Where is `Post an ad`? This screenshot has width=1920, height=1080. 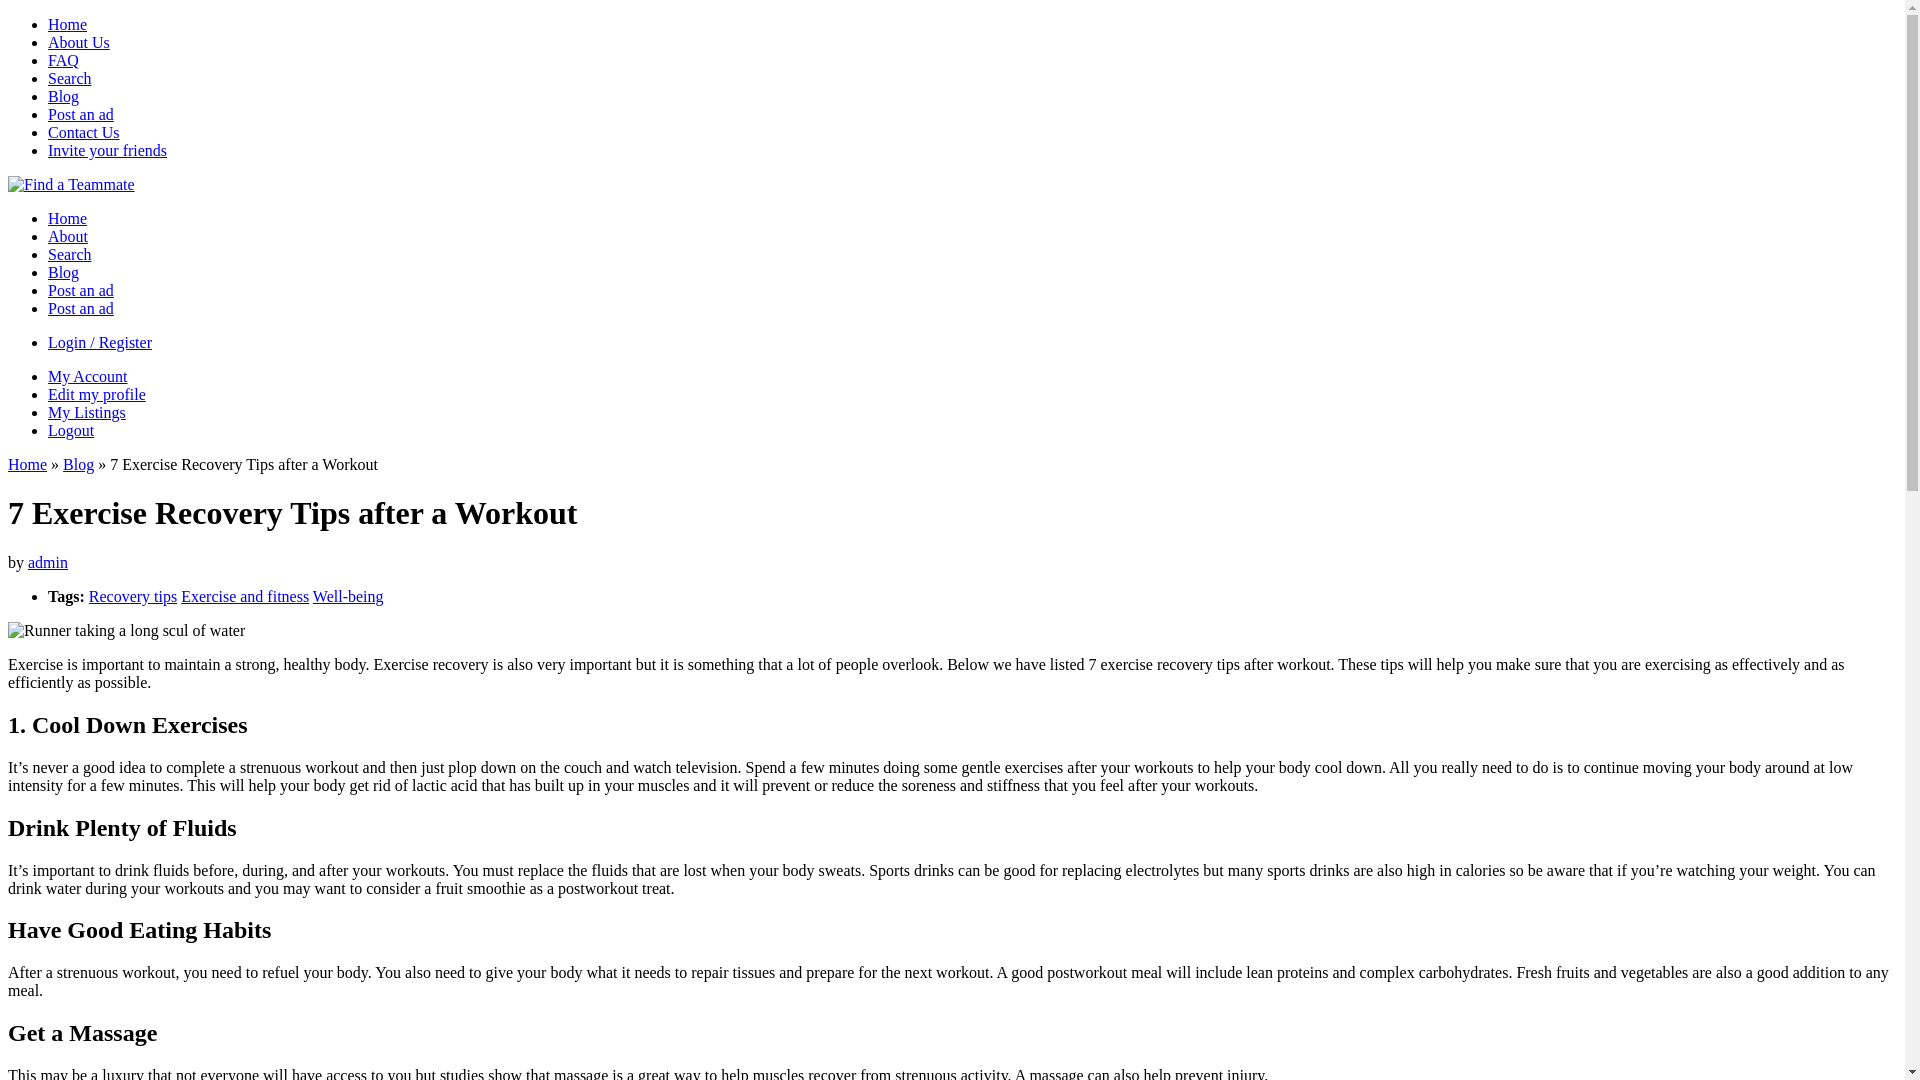 Post an ad is located at coordinates (81, 308).